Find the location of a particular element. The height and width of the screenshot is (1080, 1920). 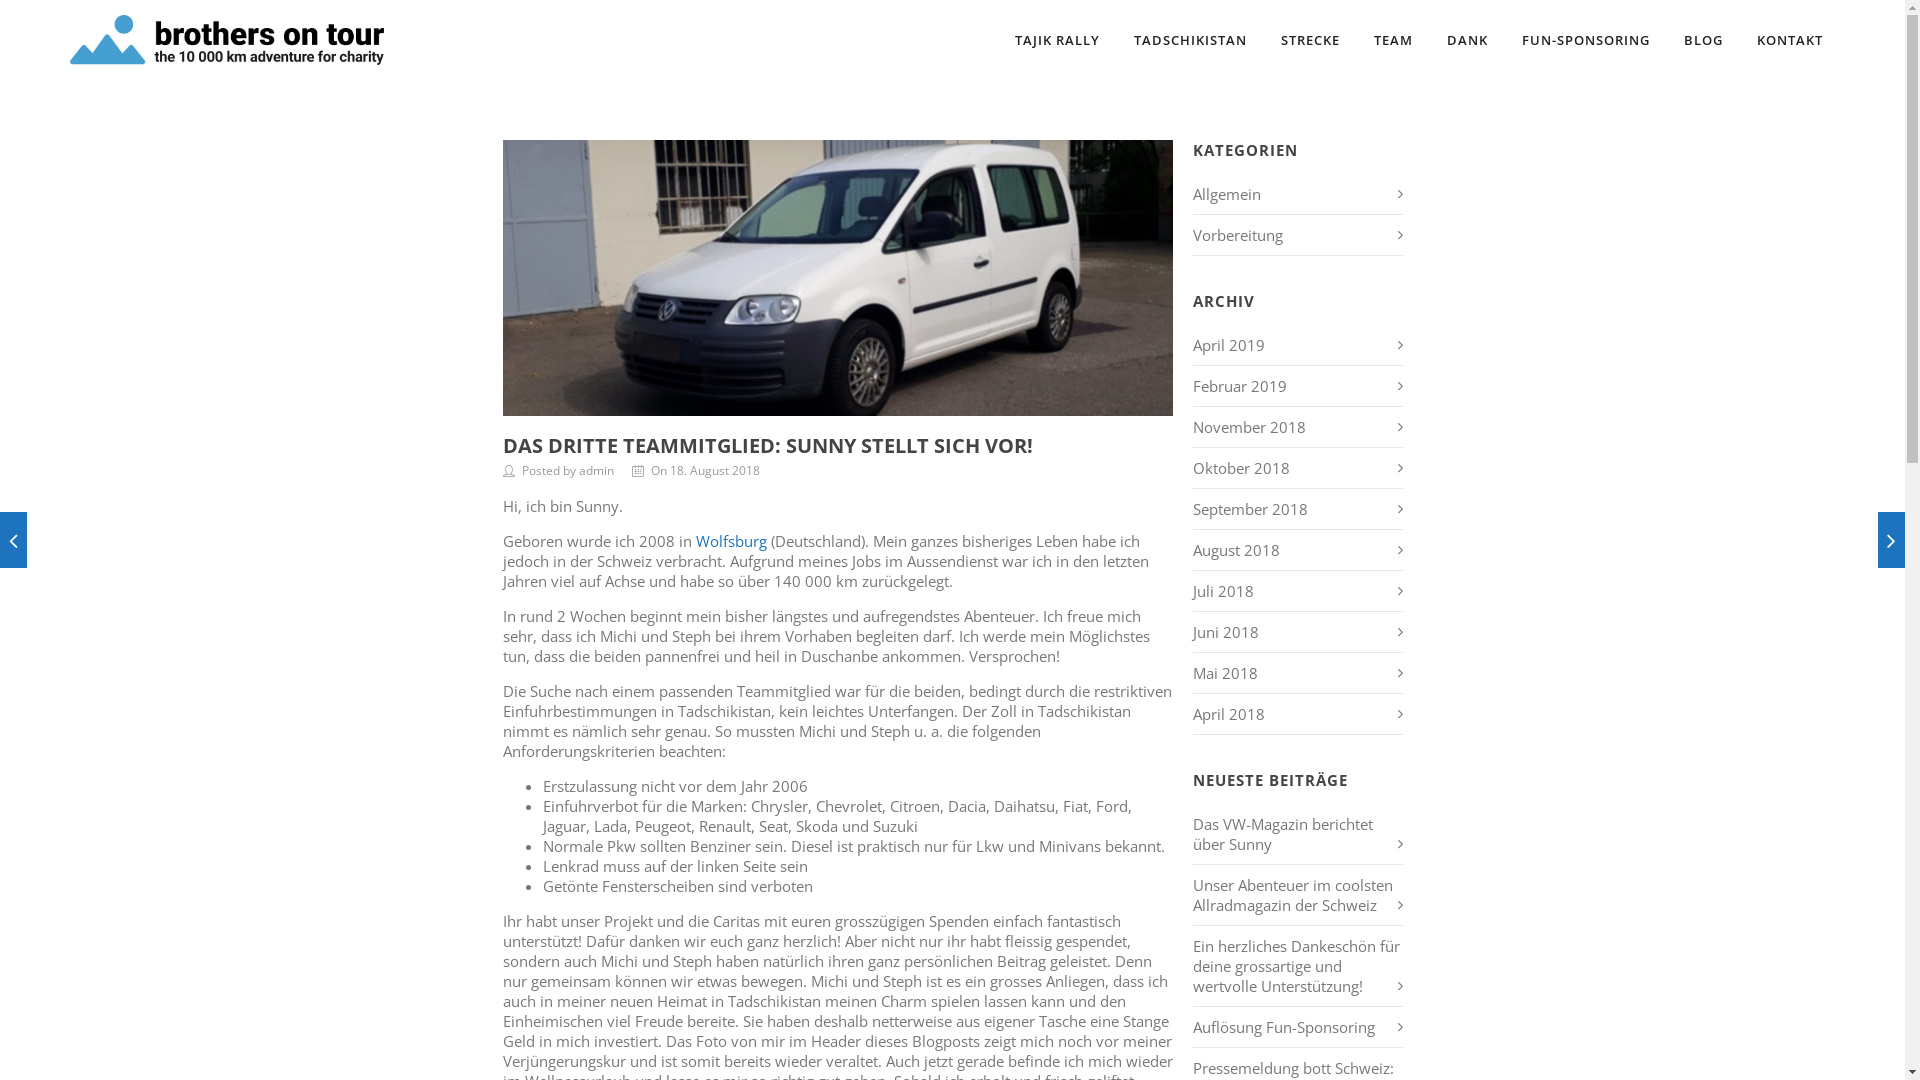

DAS DRITTE TEAMMITGLIED: SUNNY STELLT SICH VOR! is located at coordinates (767, 446).